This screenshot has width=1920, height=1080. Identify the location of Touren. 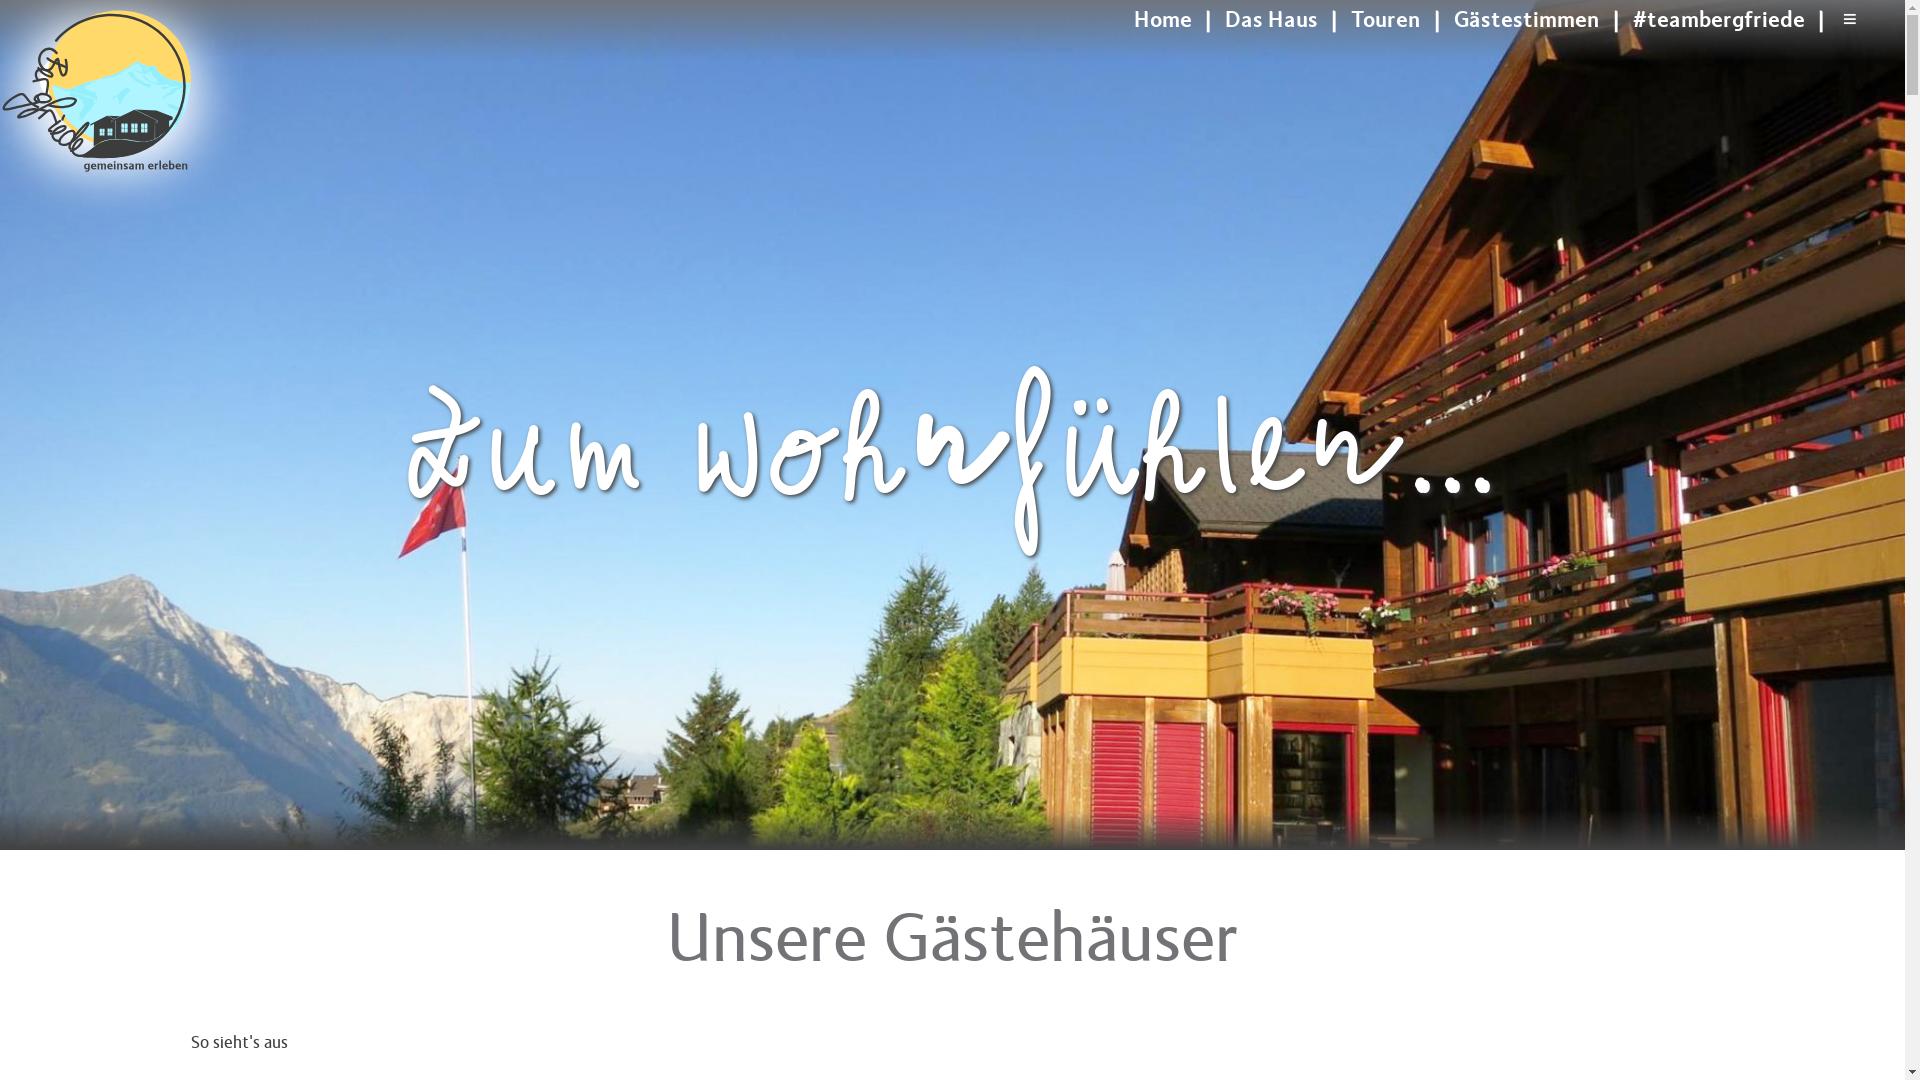
(1386, 20).